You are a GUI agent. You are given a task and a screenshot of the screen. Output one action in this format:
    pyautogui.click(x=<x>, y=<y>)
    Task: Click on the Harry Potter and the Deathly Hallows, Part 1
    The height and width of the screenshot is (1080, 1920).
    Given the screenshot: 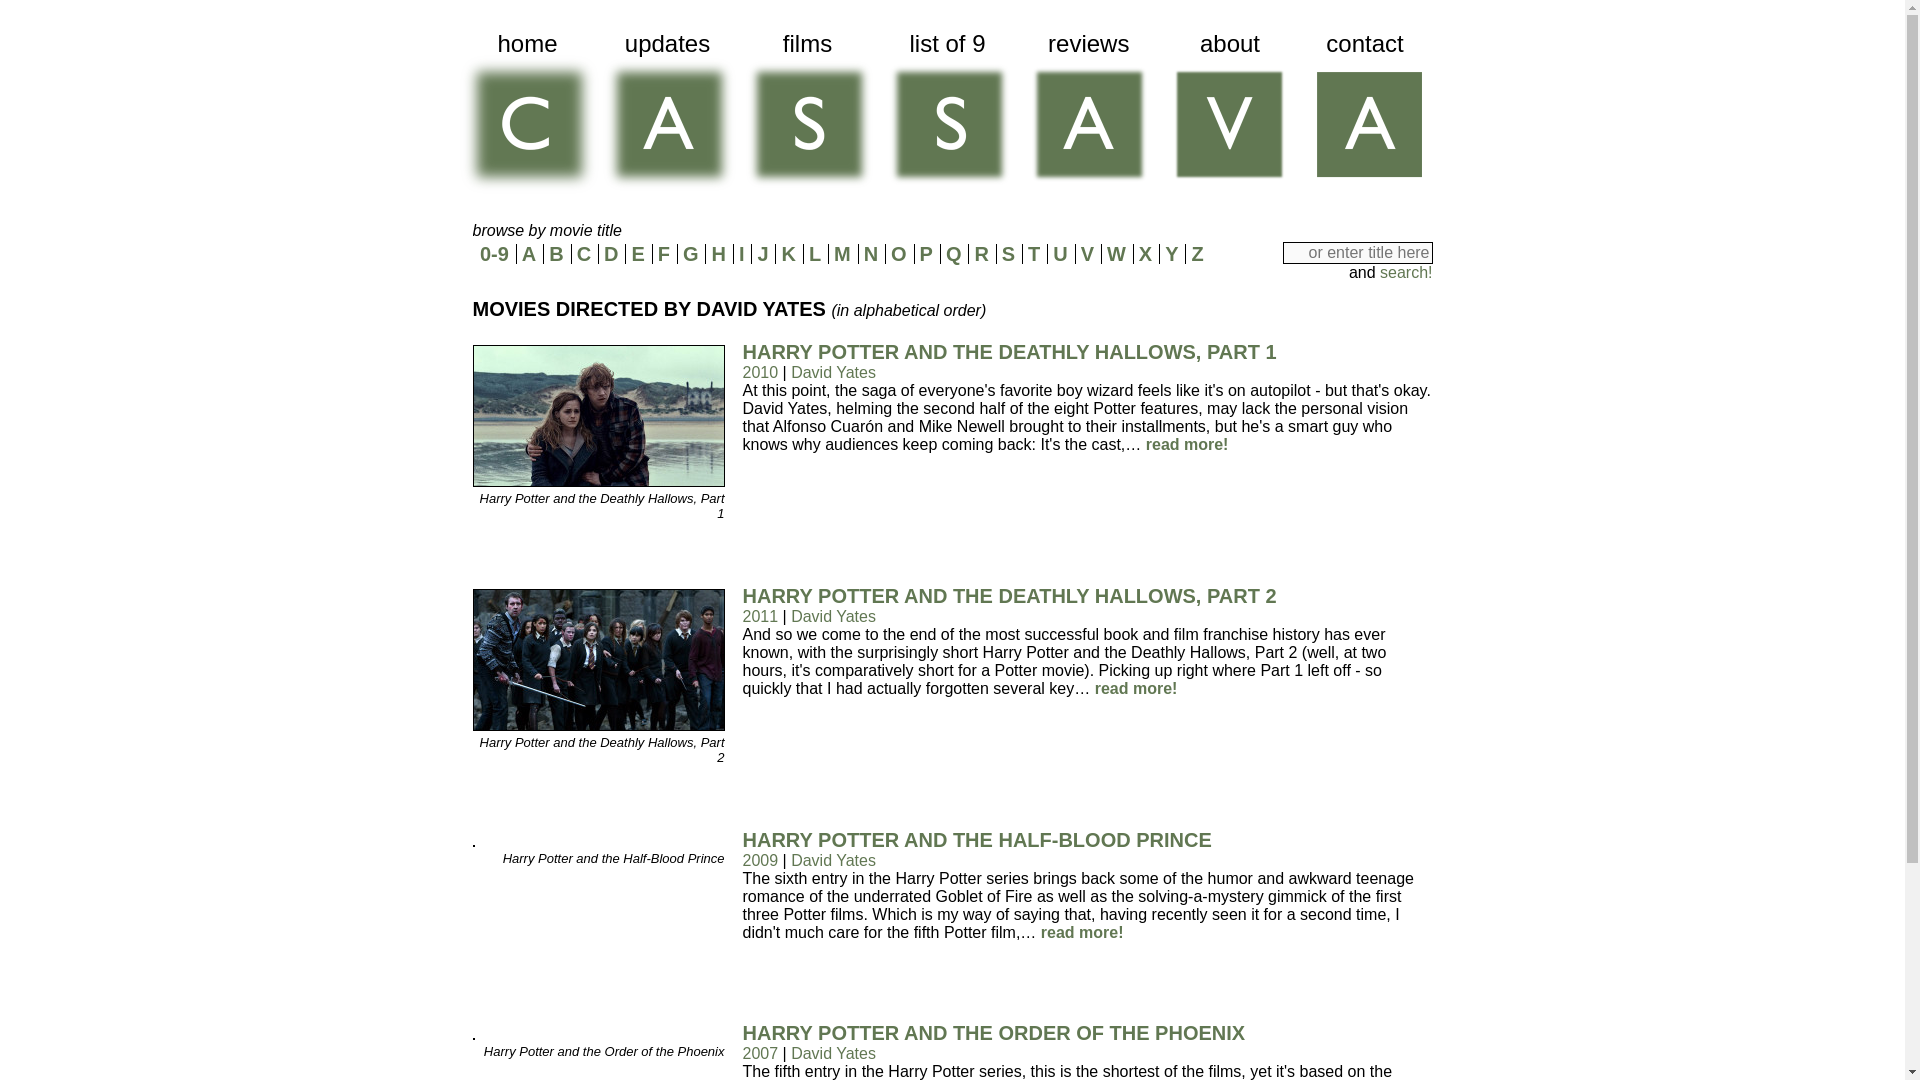 What is the action you would take?
    pyautogui.click(x=598, y=482)
    